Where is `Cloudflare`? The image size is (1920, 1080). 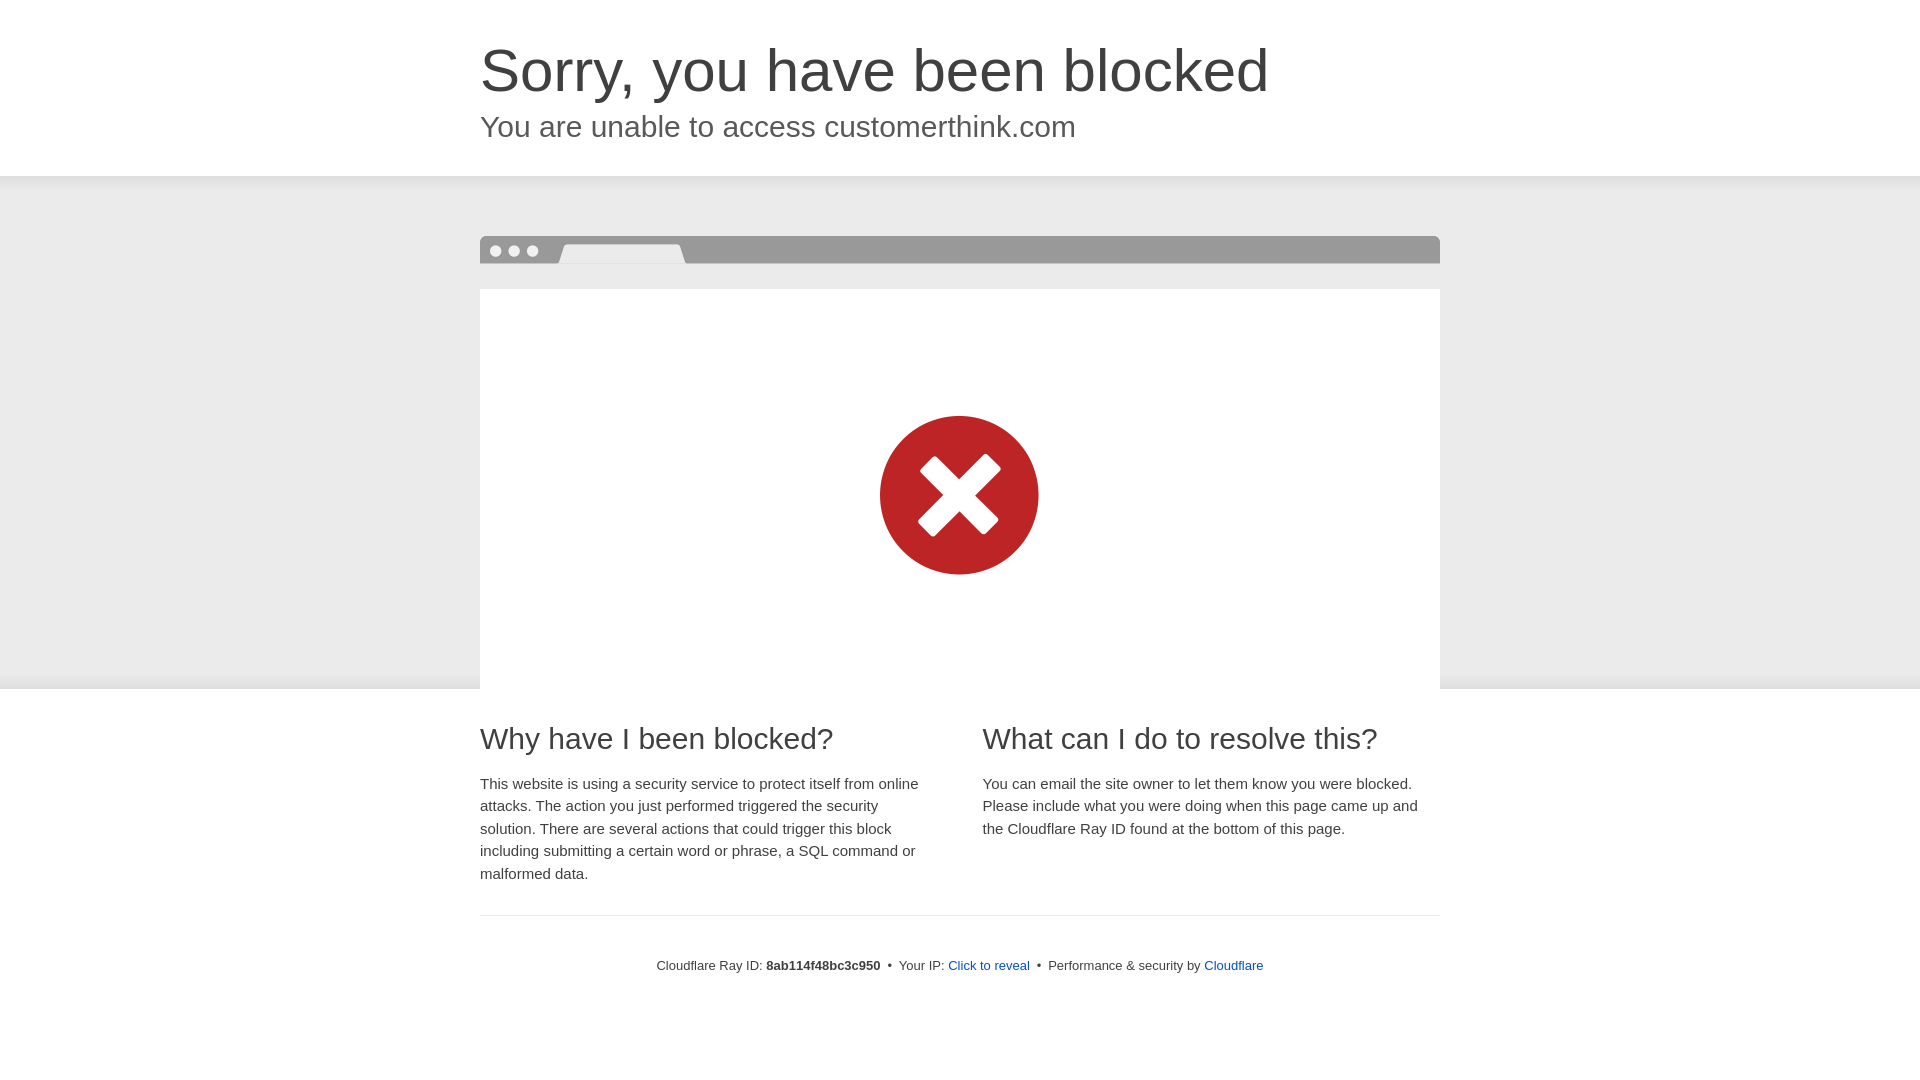
Cloudflare is located at coordinates (1233, 965).